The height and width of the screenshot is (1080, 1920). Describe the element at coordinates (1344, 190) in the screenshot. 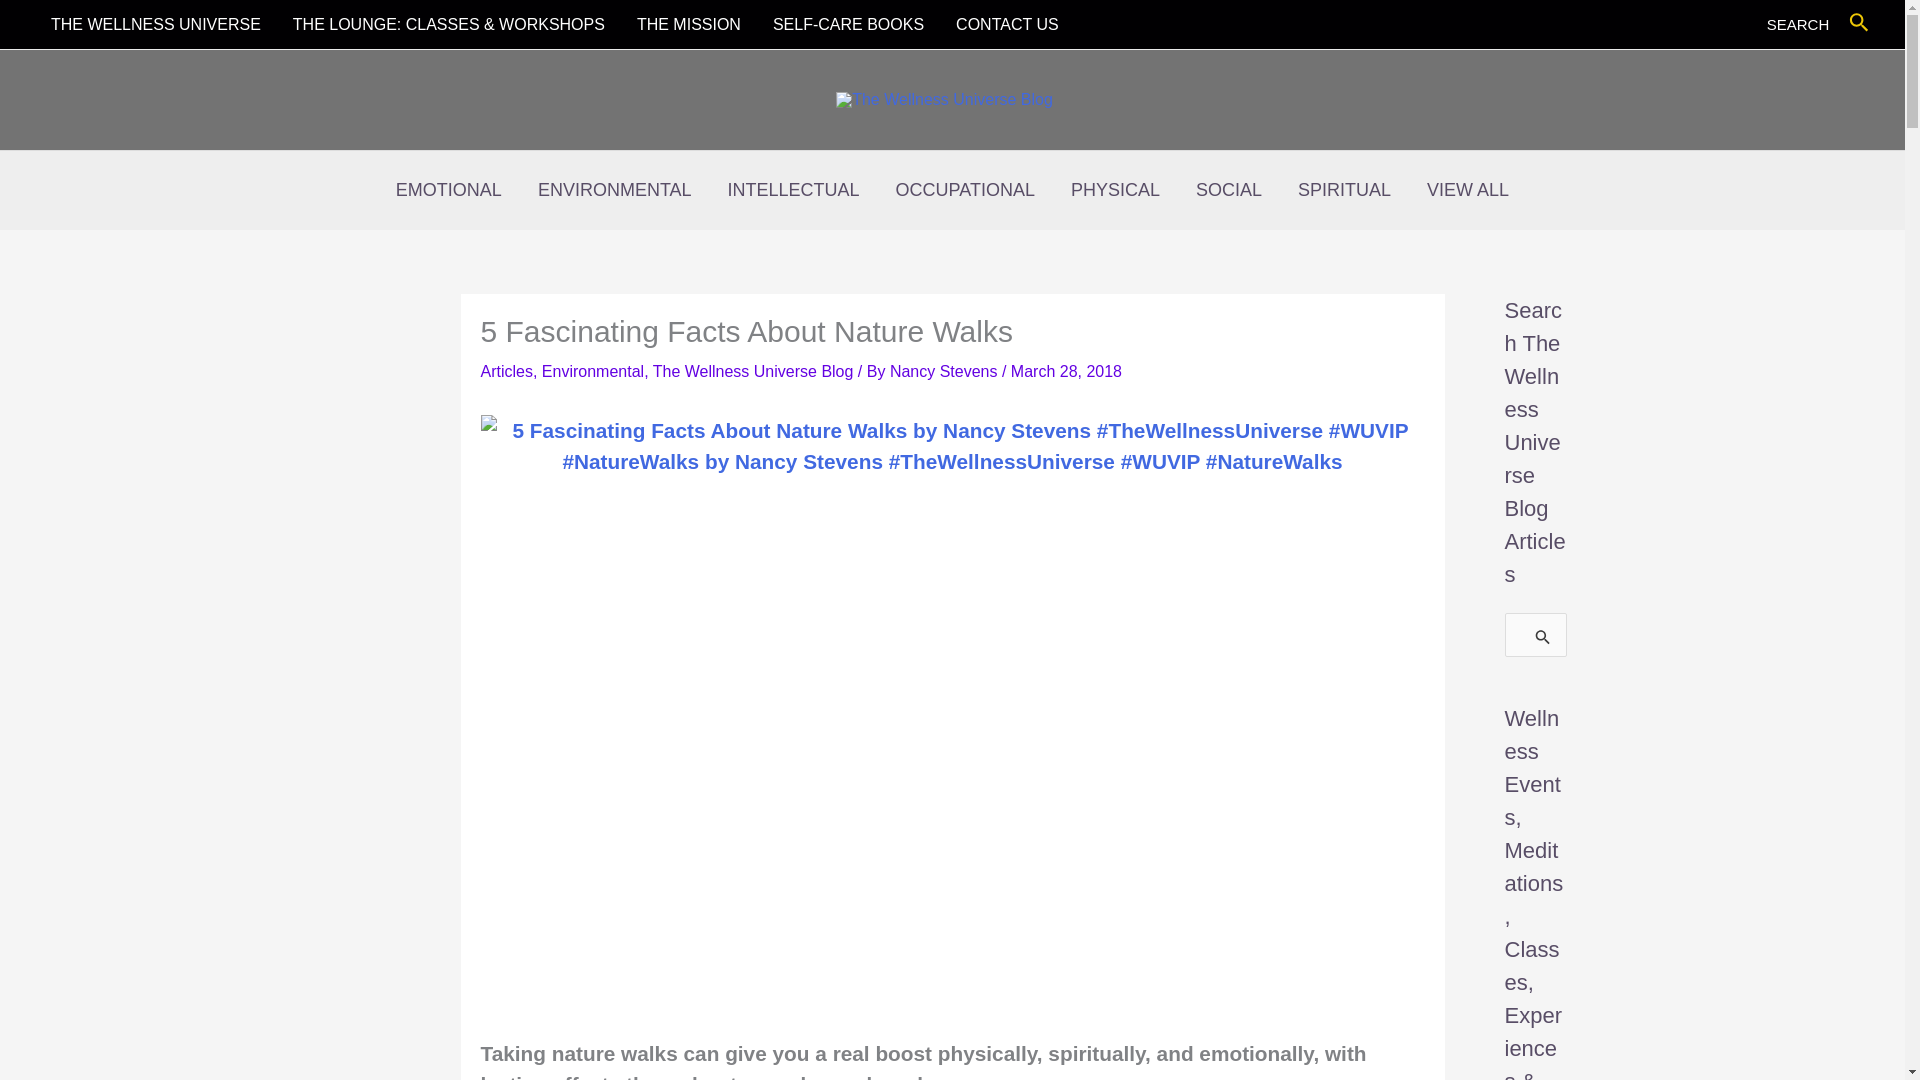

I see `SPIRITUAL` at that location.